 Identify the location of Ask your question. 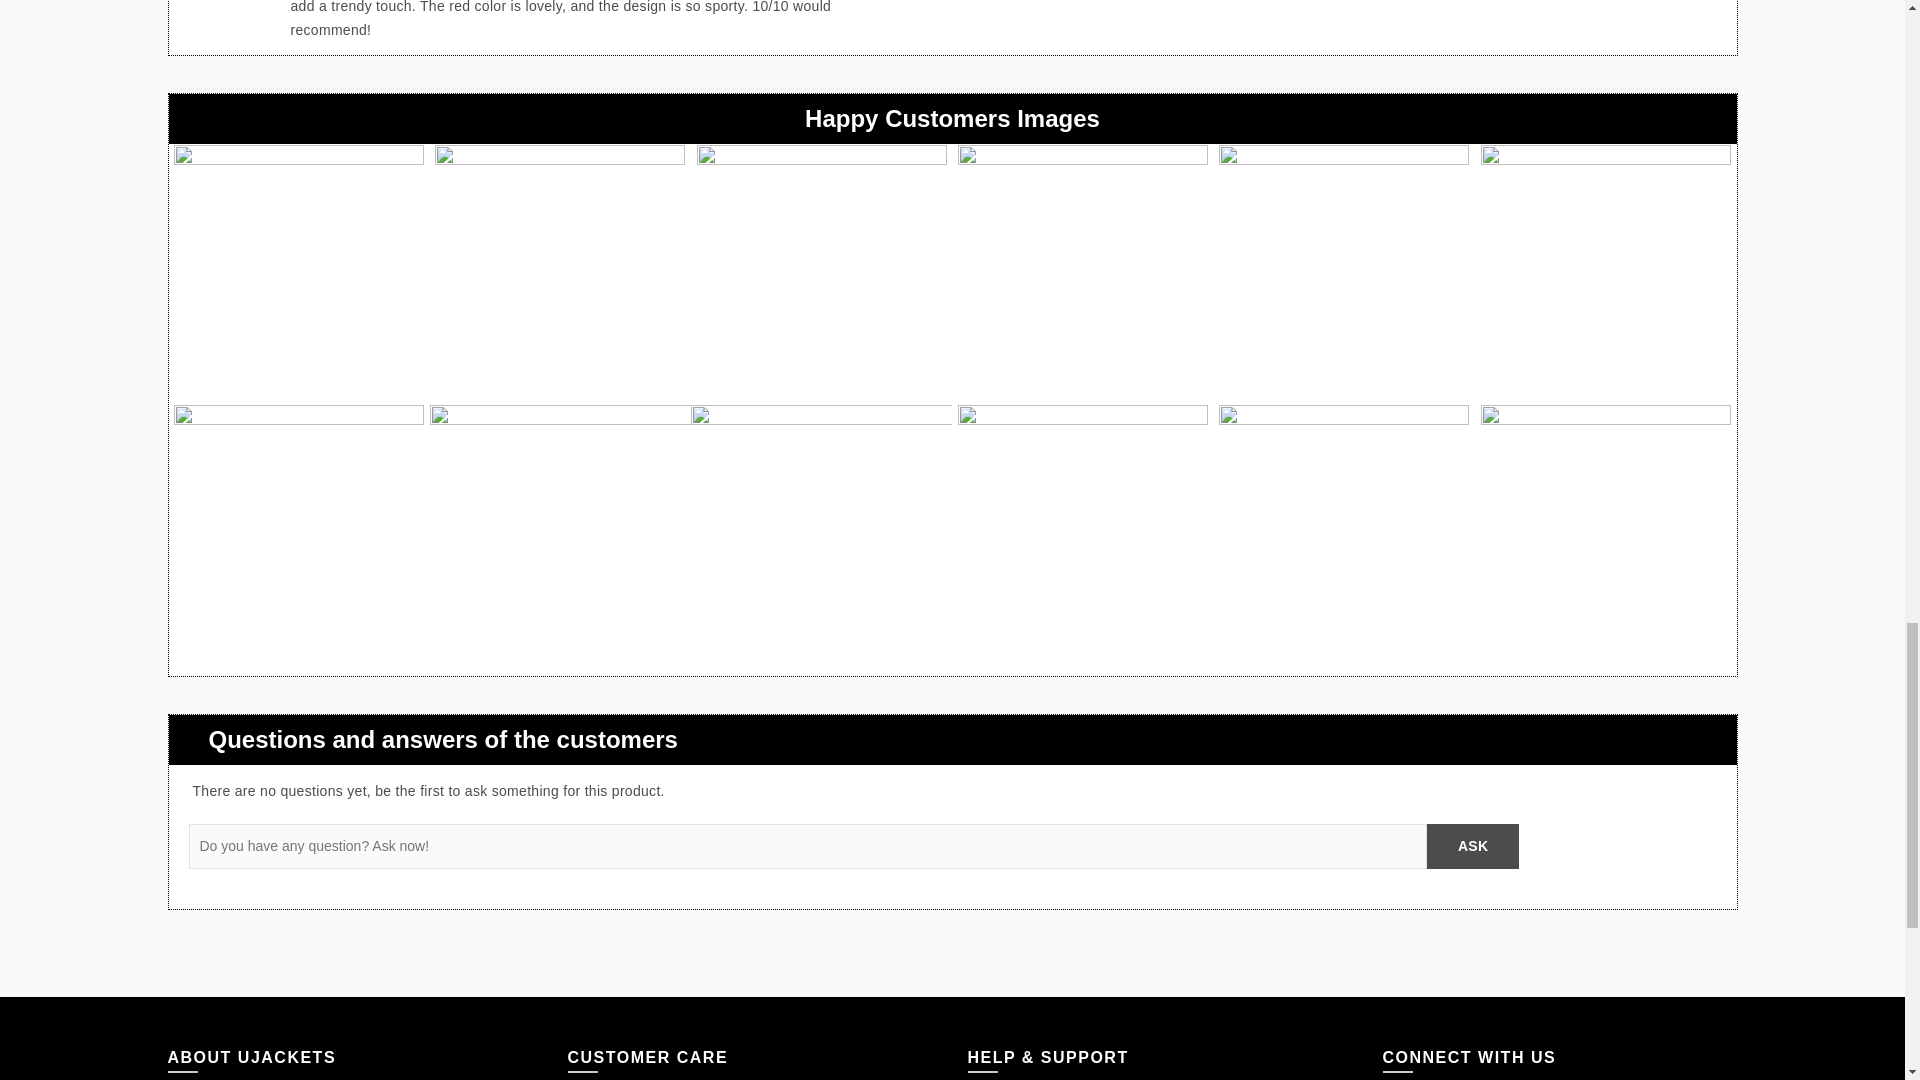
(1472, 846).